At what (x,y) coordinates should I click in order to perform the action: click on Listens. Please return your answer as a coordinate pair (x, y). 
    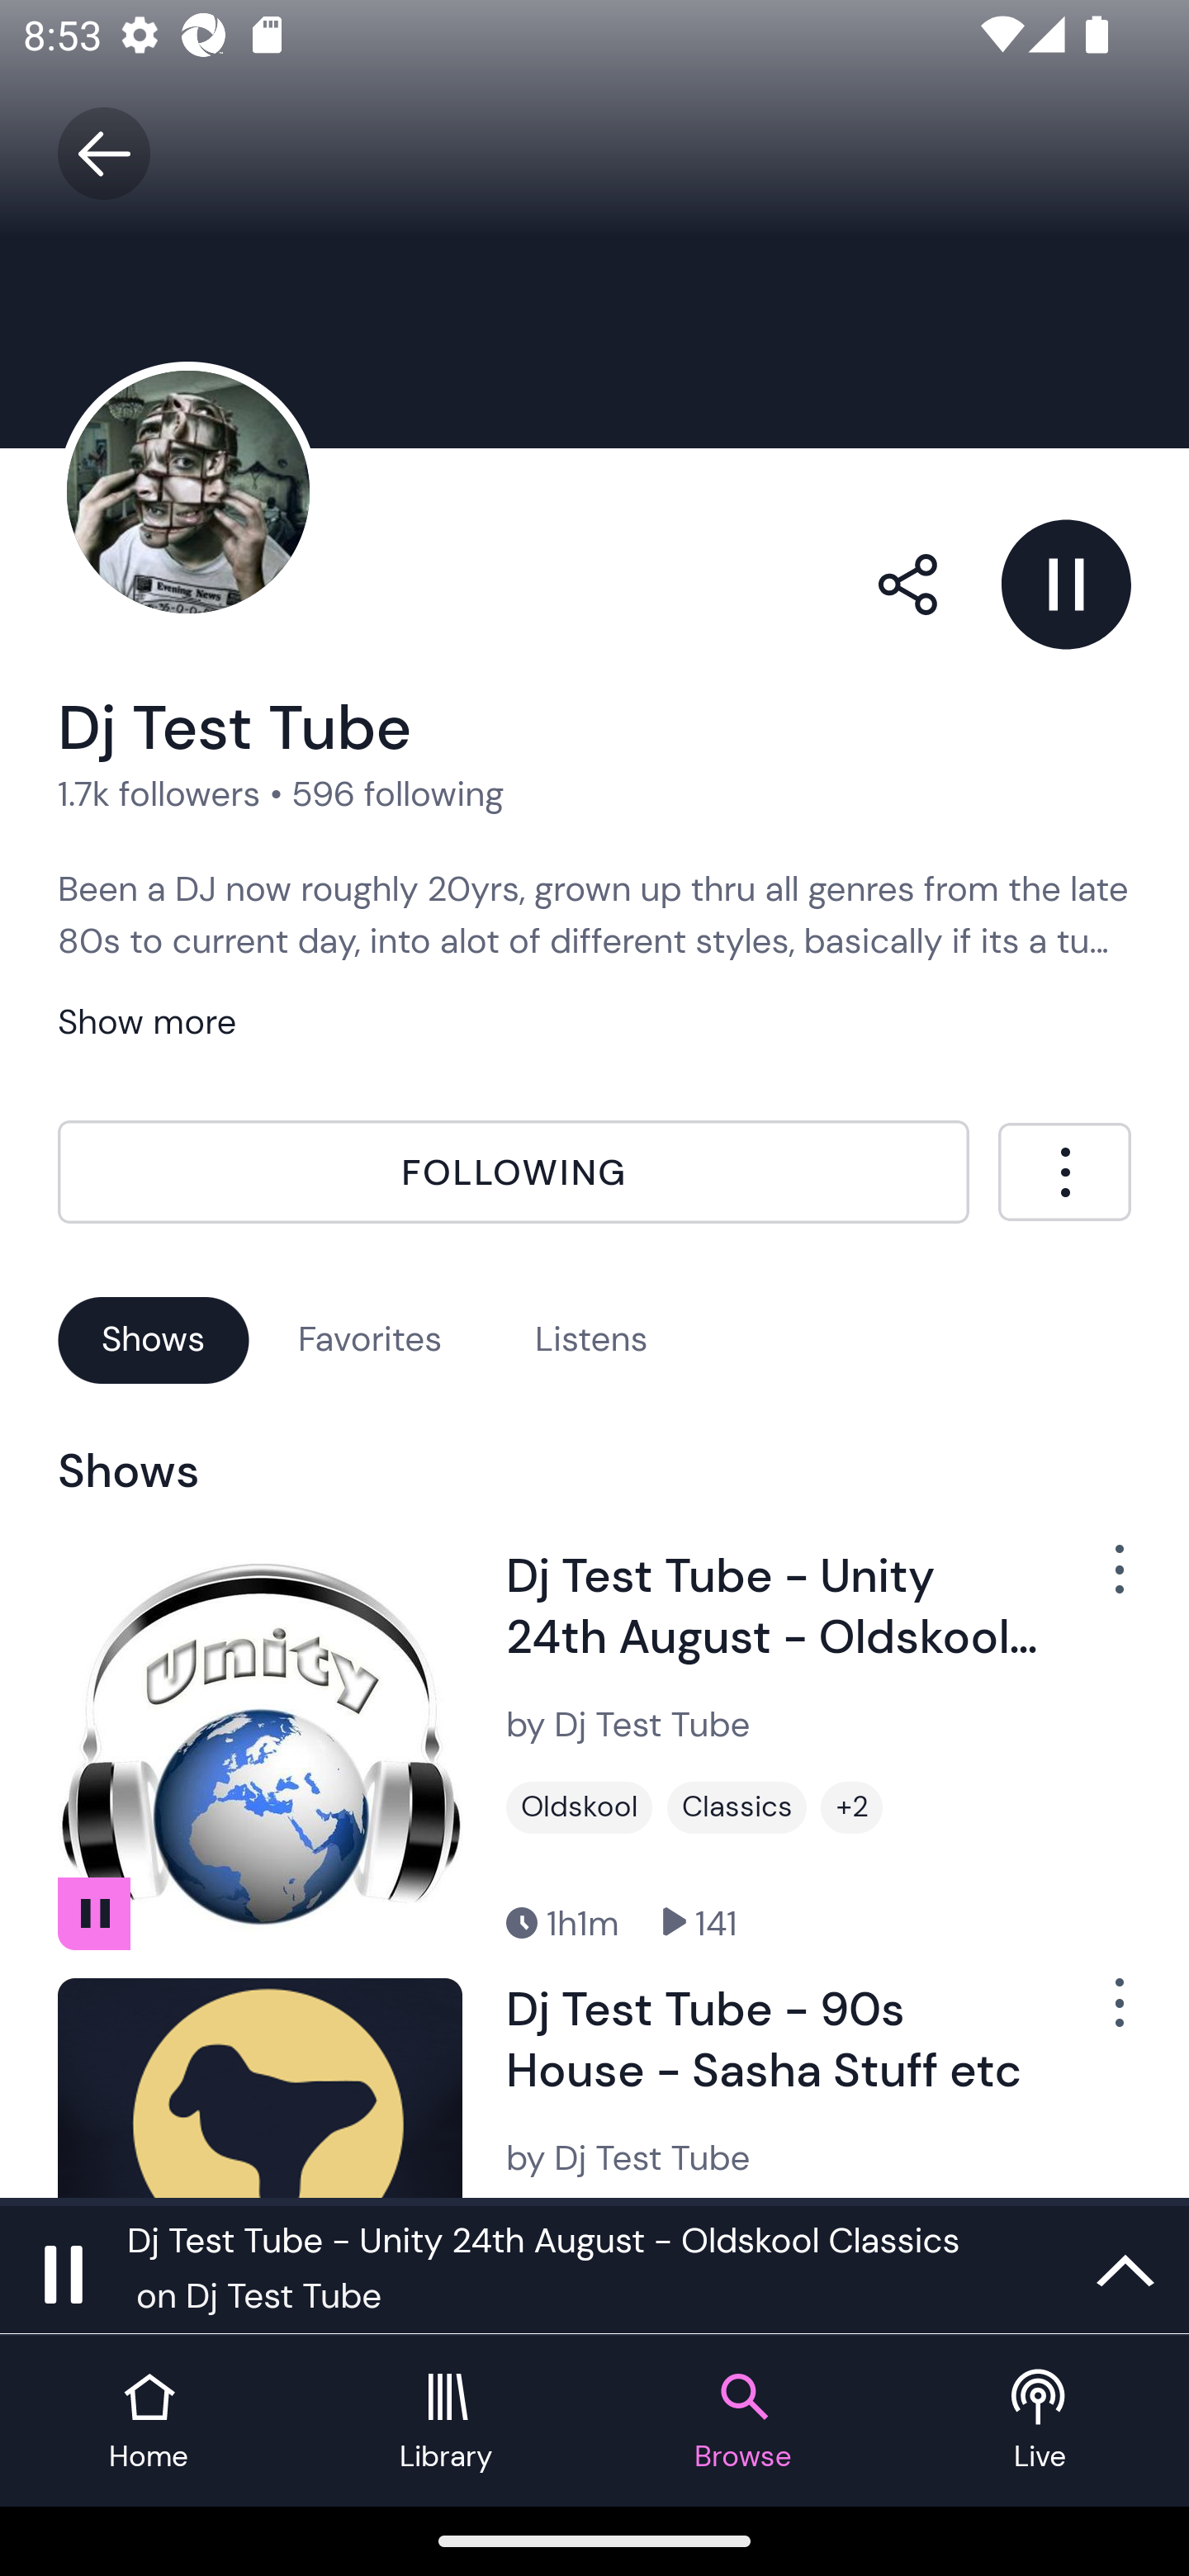
    Looking at the image, I should click on (591, 1339).